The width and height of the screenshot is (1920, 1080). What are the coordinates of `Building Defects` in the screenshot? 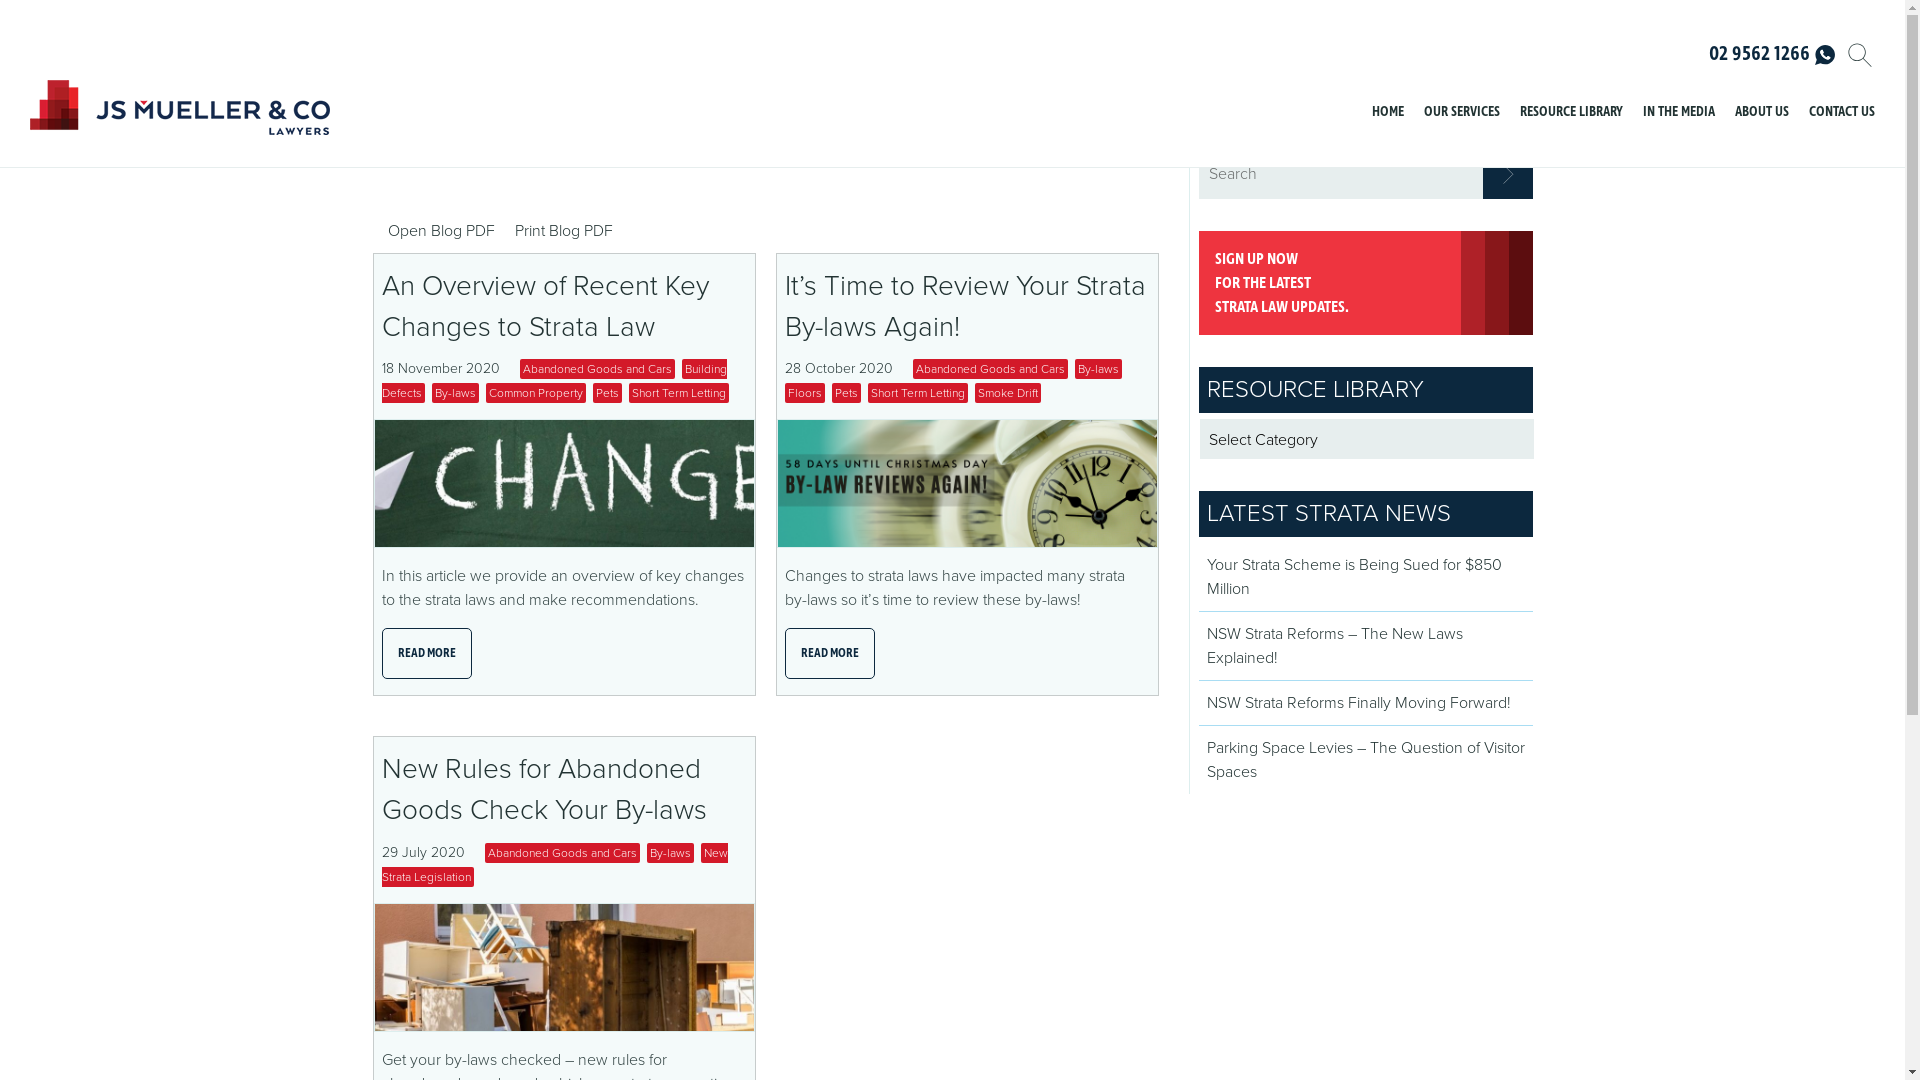 It's located at (554, 381).